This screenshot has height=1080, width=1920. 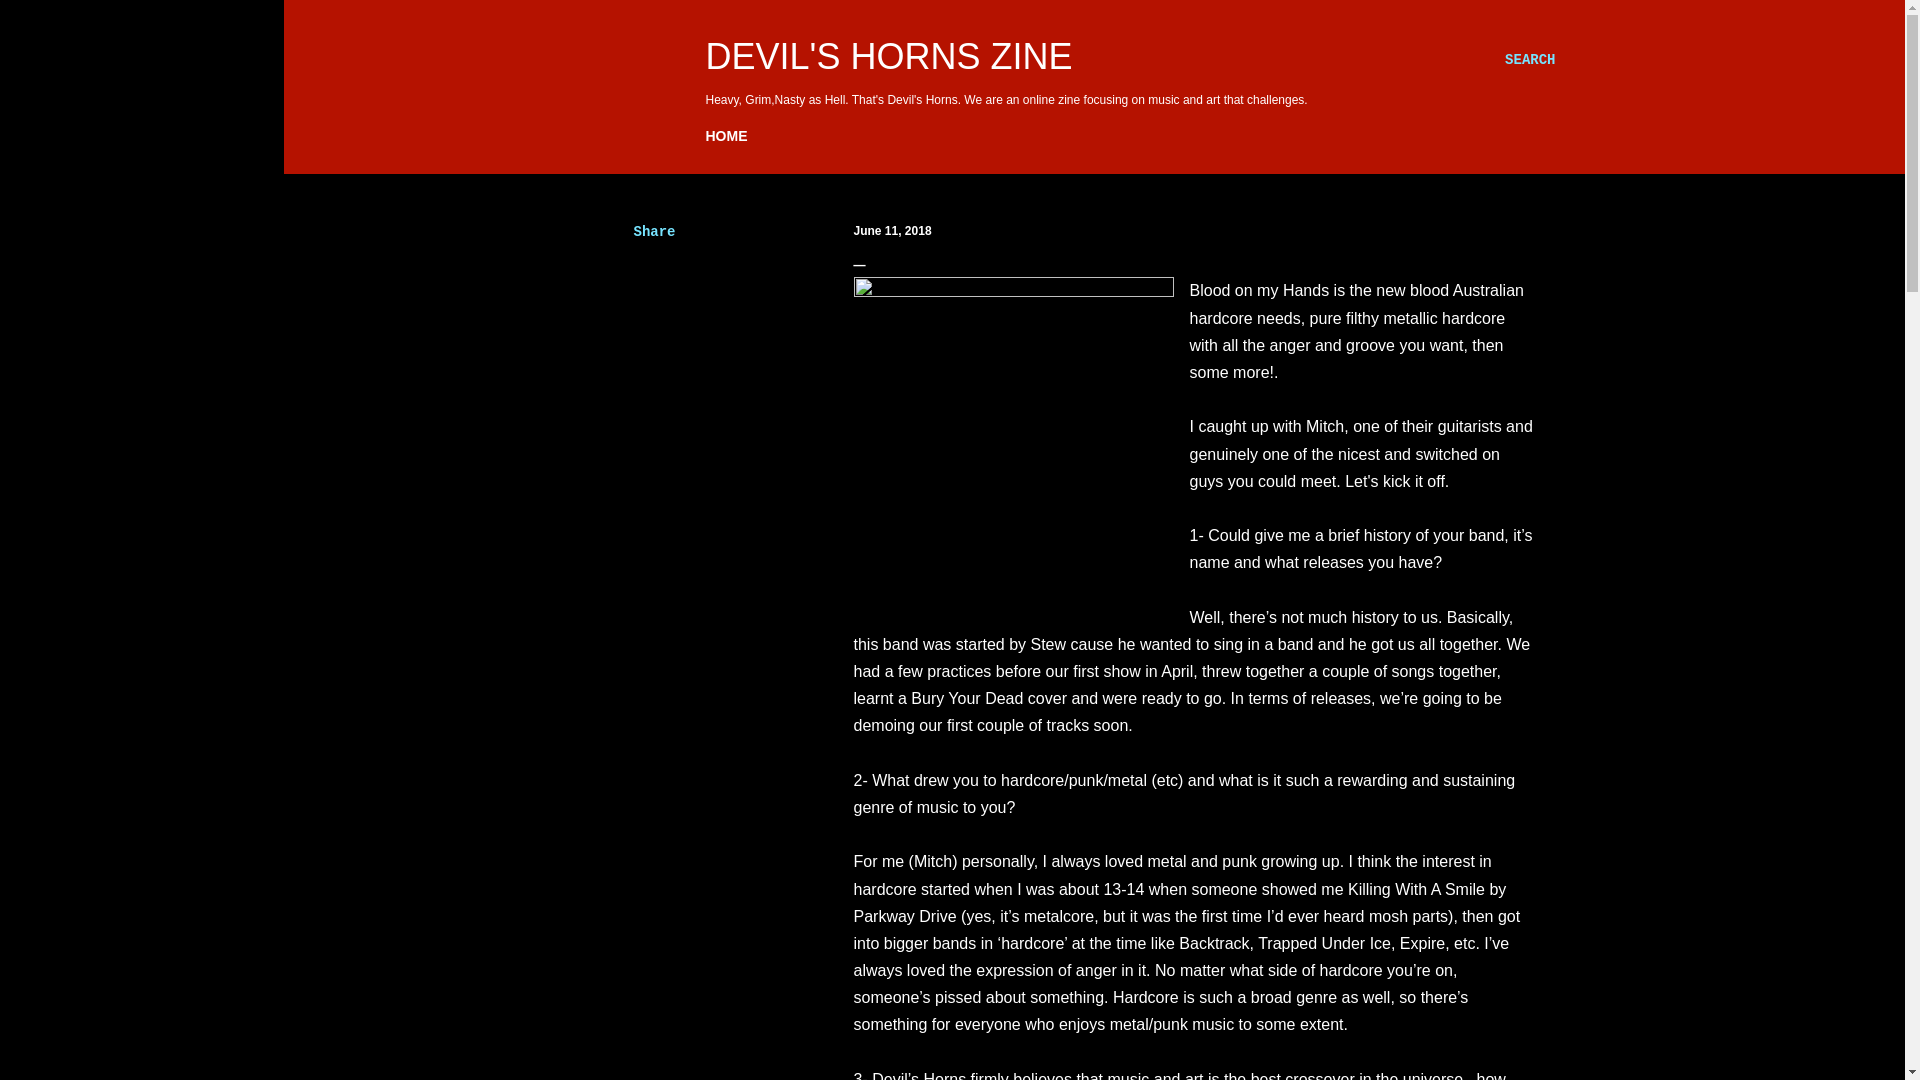 I want to click on permanent link, so click(x=892, y=230).